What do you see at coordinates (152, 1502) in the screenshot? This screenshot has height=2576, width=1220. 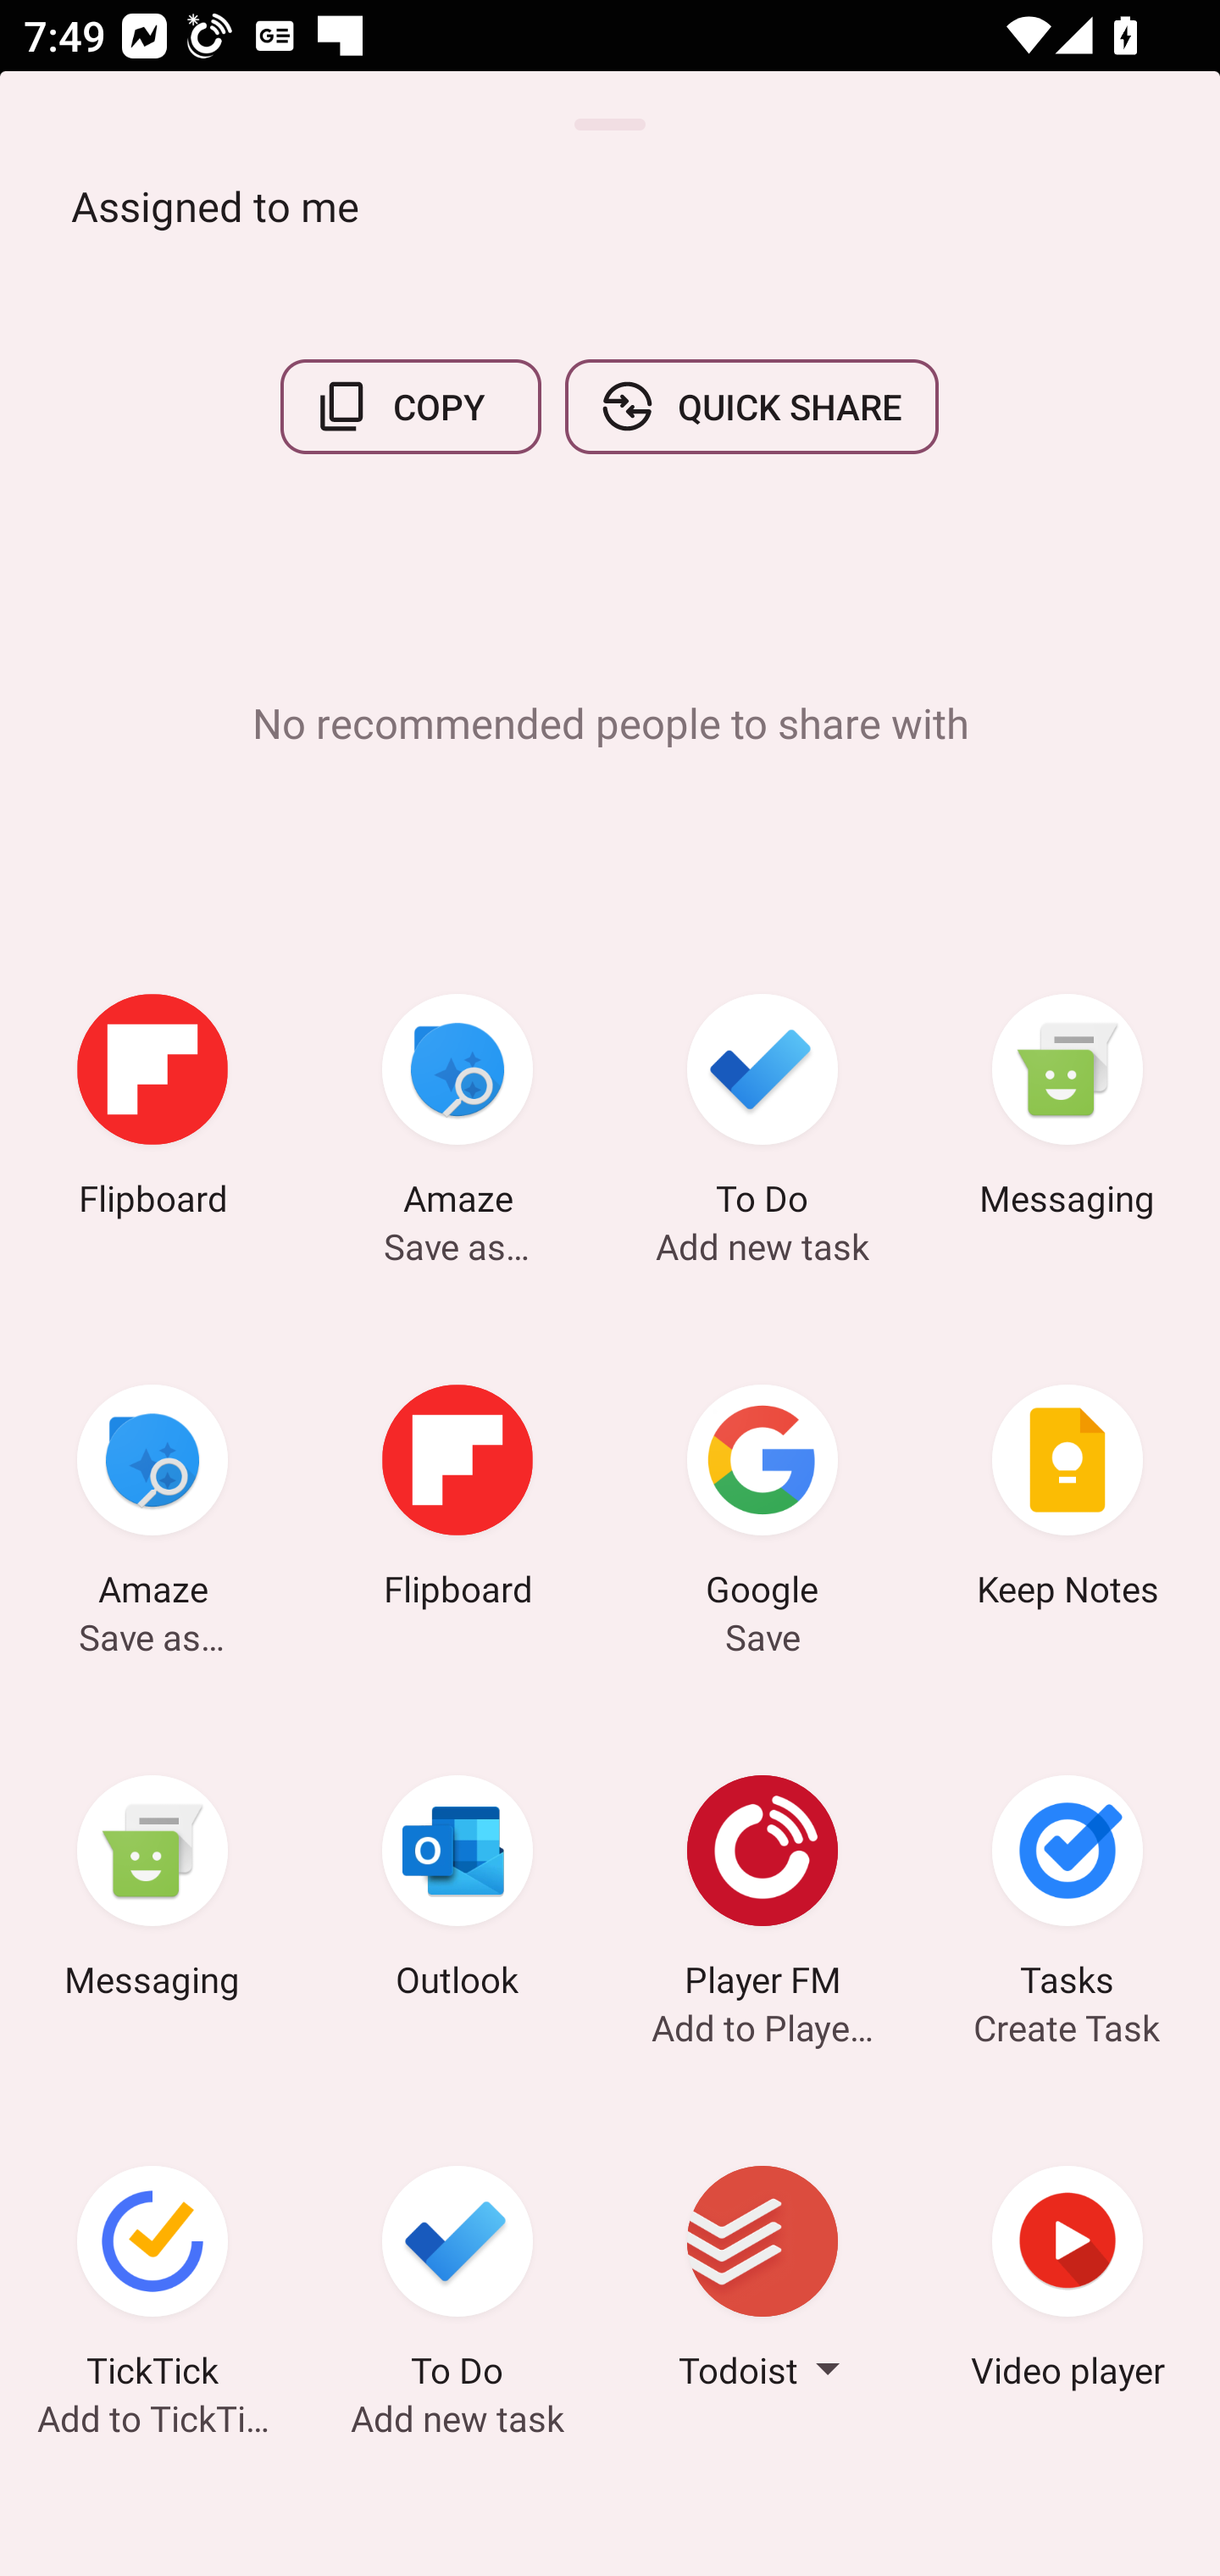 I see `Amaze Save as…` at bounding box center [152, 1502].